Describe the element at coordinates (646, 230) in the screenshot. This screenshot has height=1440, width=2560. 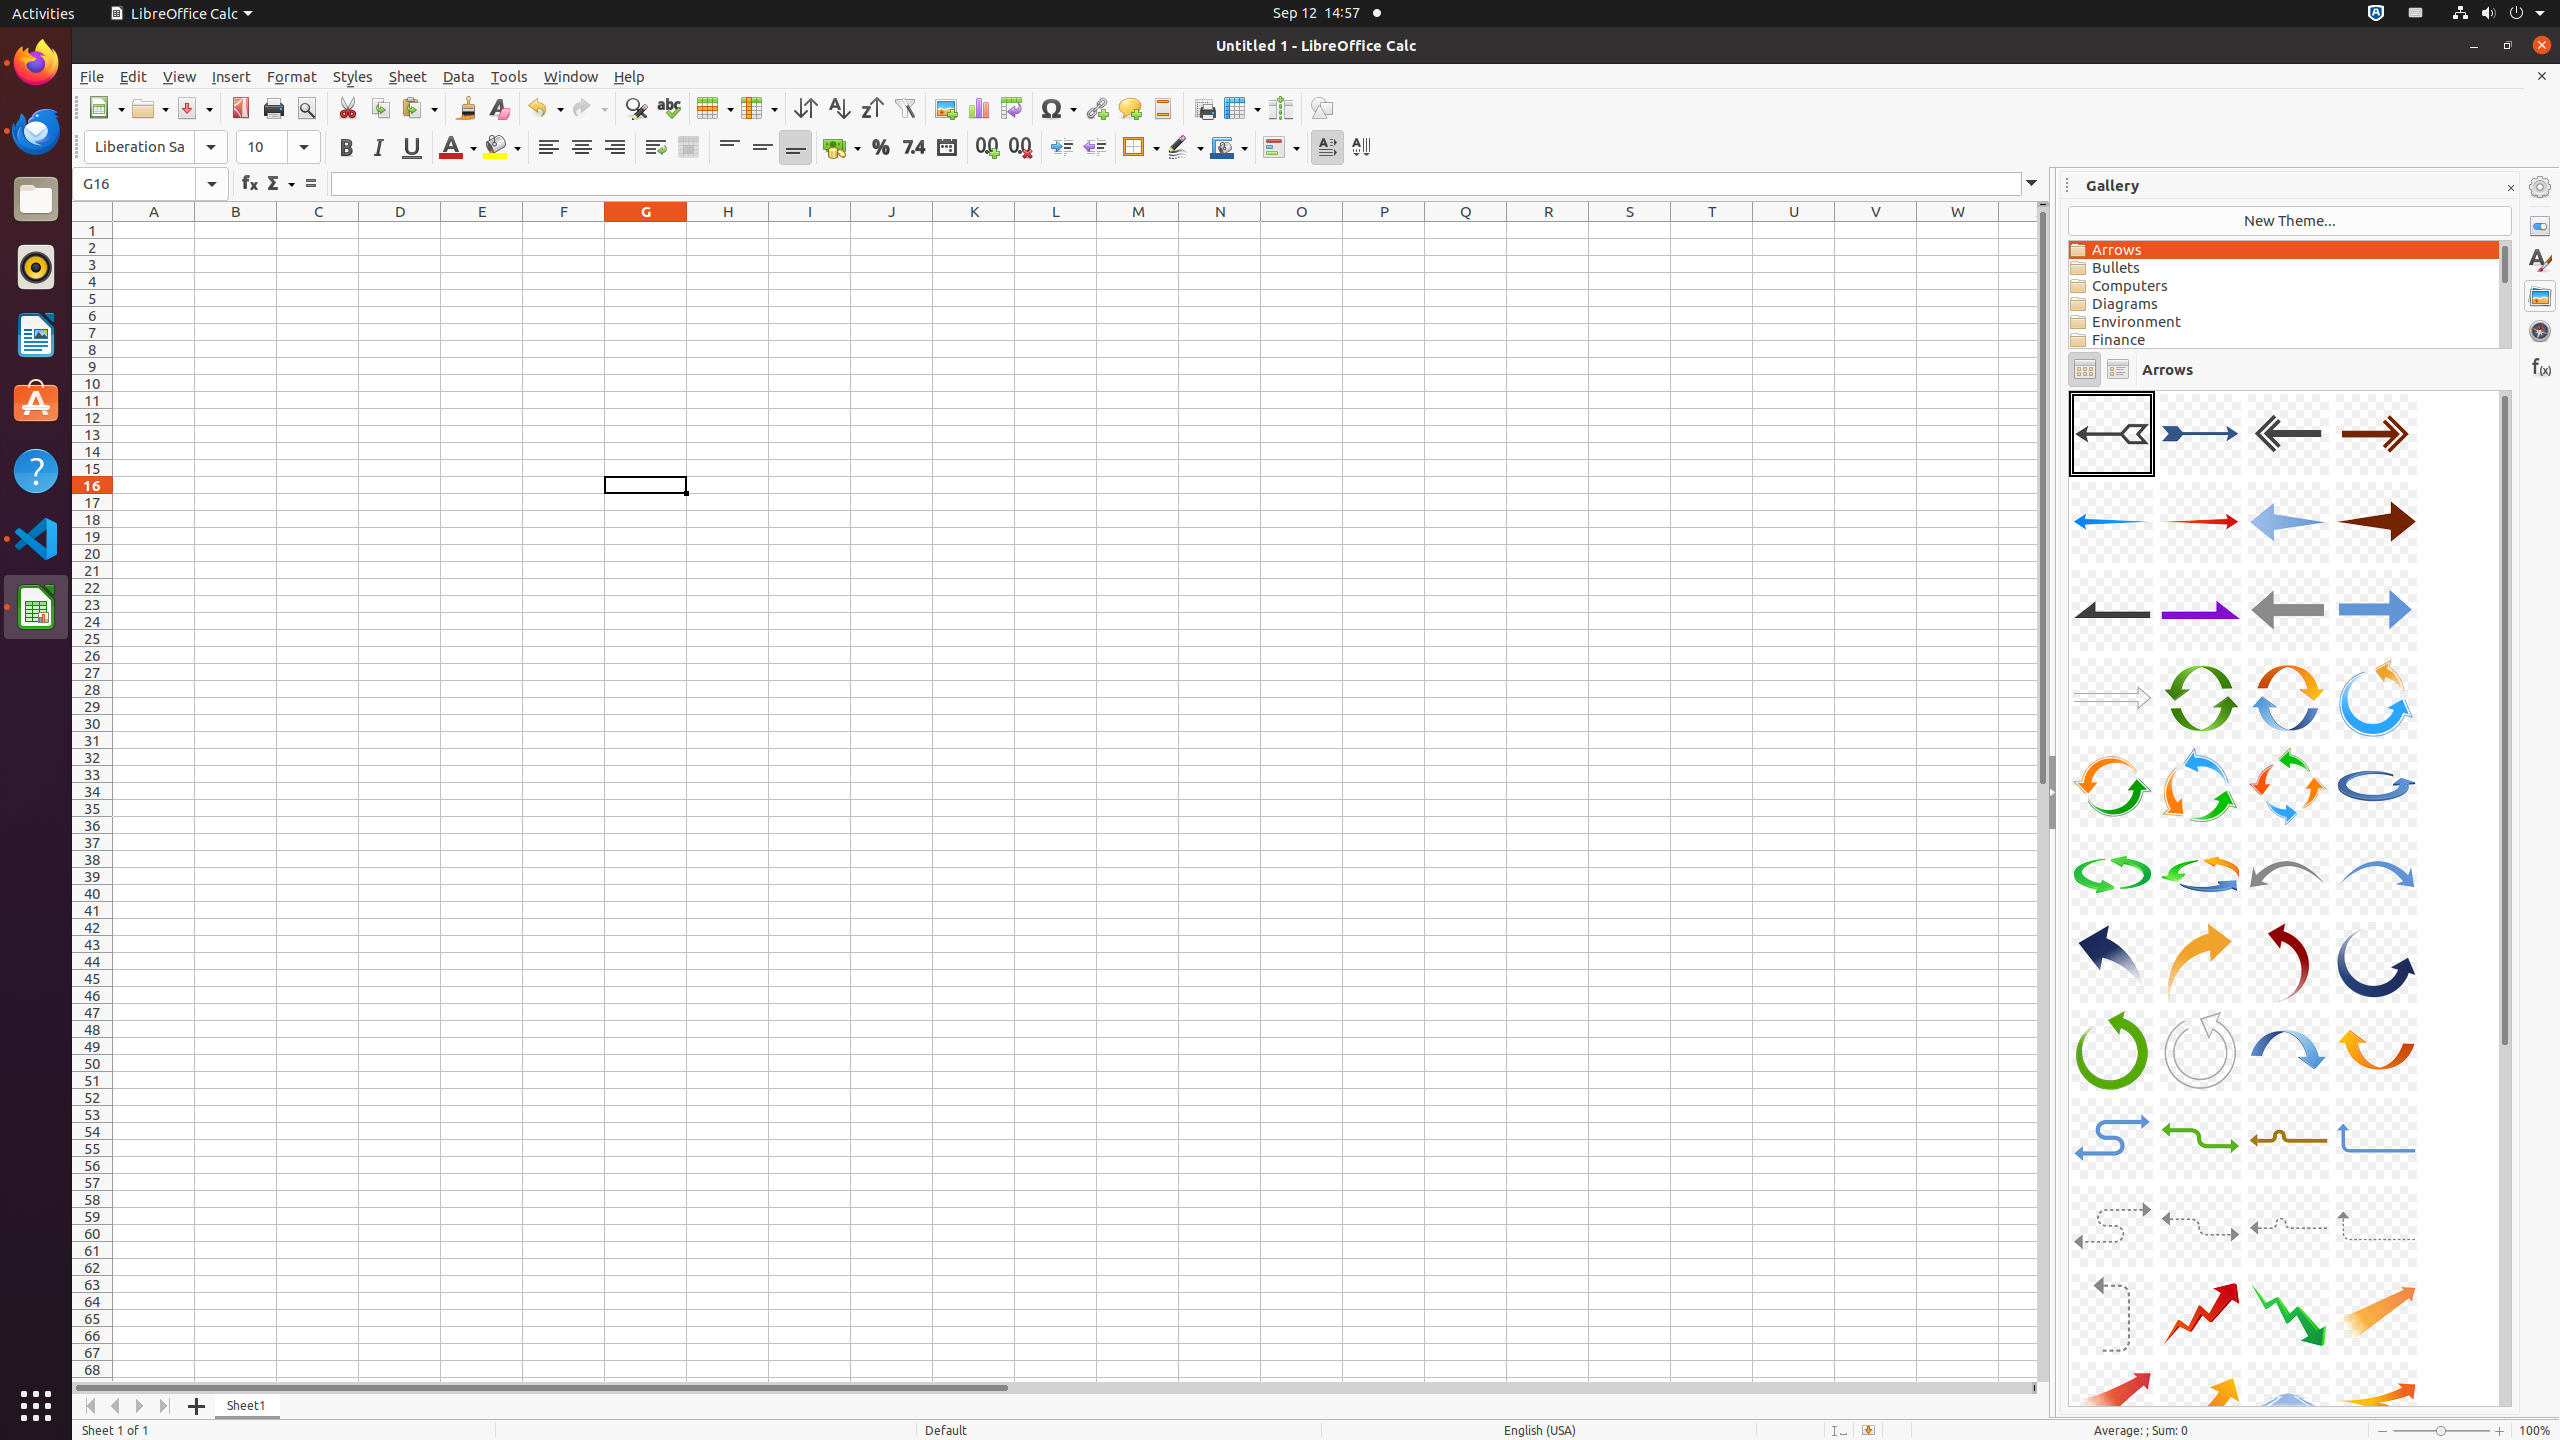
I see `G1` at that location.